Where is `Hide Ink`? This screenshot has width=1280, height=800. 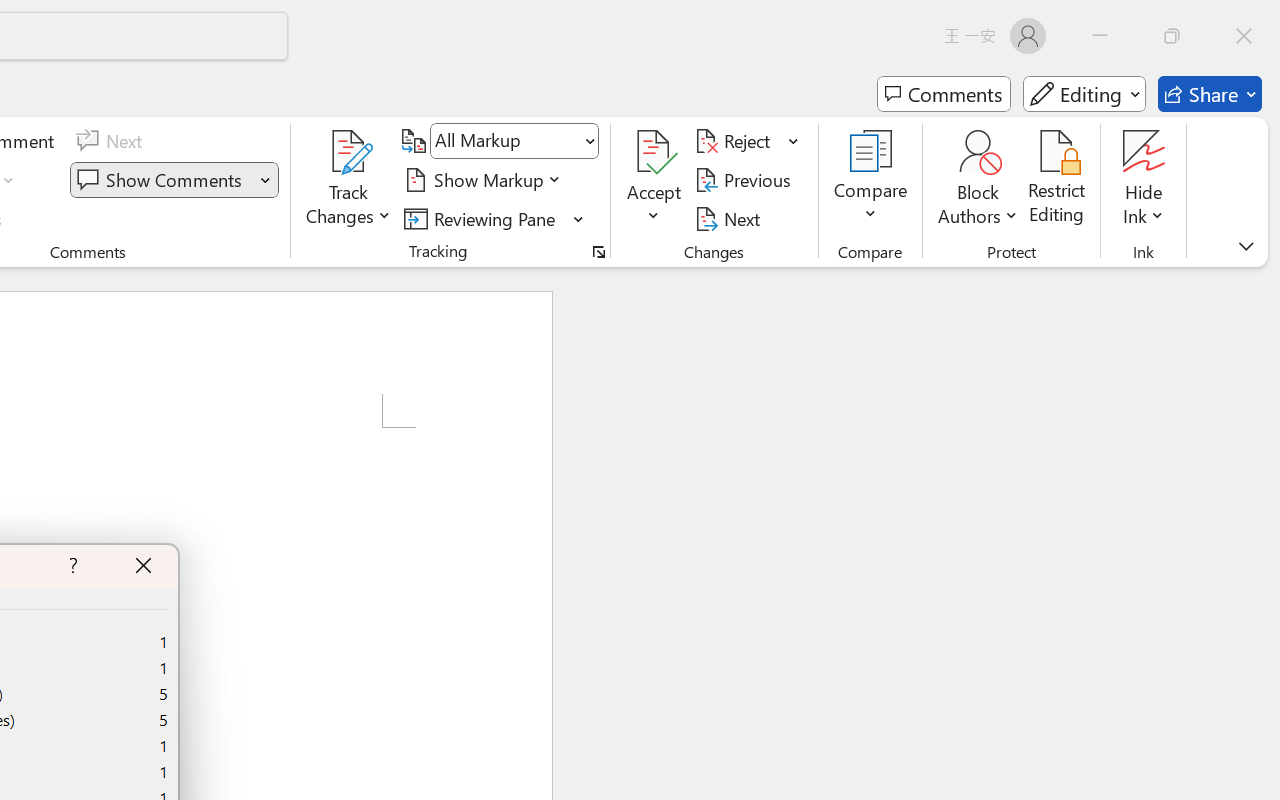 Hide Ink is located at coordinates (1144, 152).